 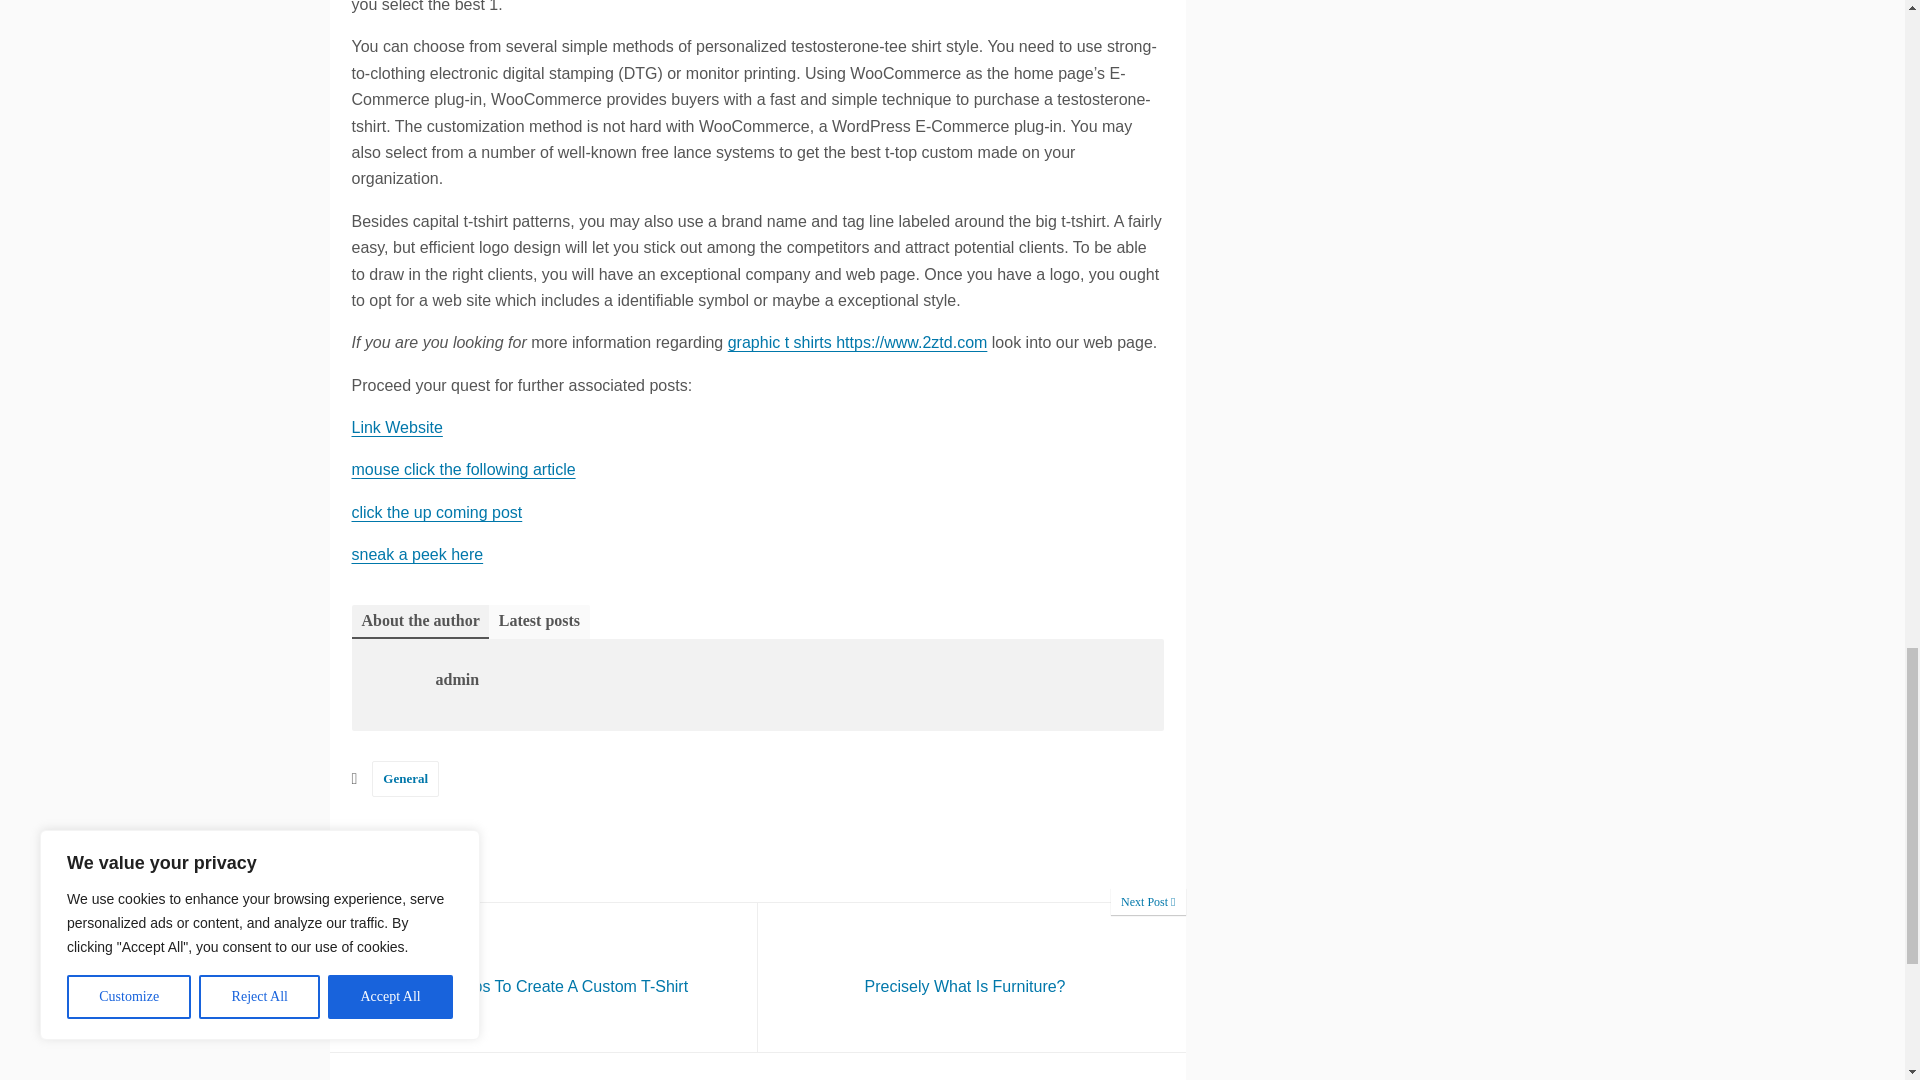 I want to click on mouse click the following article, so click(x=544, y=976).